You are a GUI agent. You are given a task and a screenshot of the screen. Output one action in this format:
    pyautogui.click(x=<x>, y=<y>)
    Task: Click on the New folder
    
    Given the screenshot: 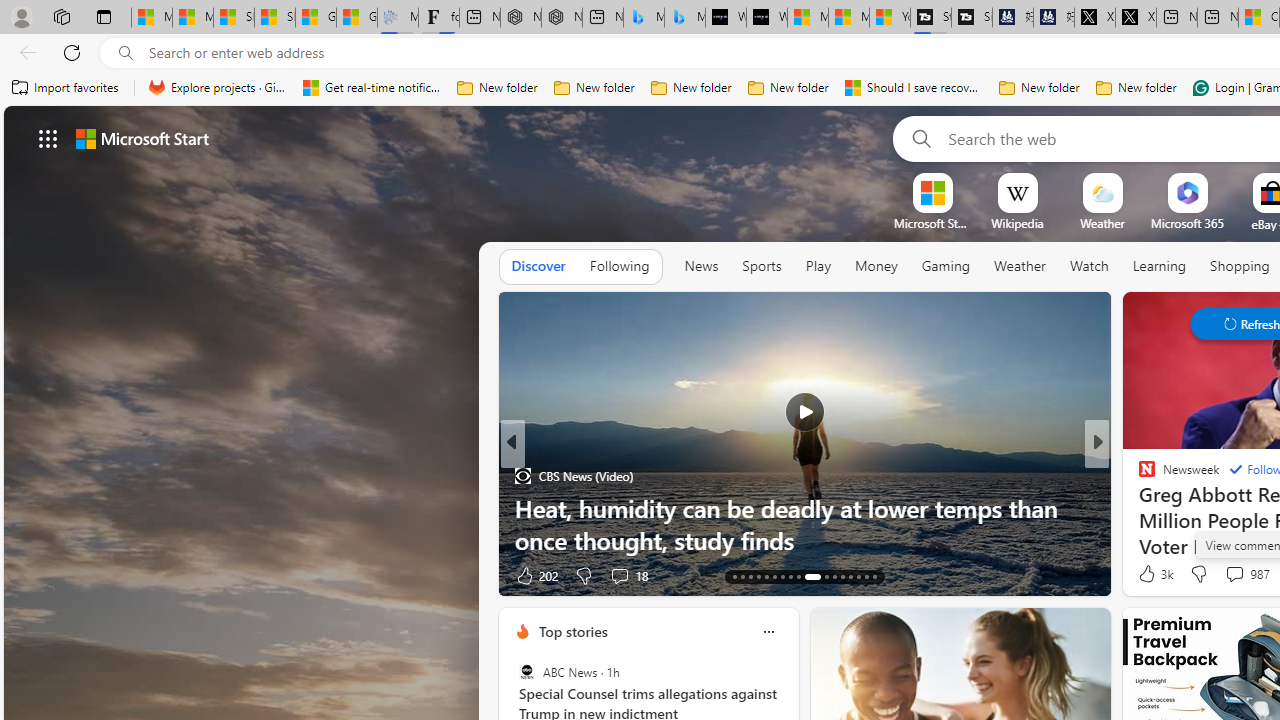 What is the action you would take?
    pyautogui.click(x=1136, y=88)
    